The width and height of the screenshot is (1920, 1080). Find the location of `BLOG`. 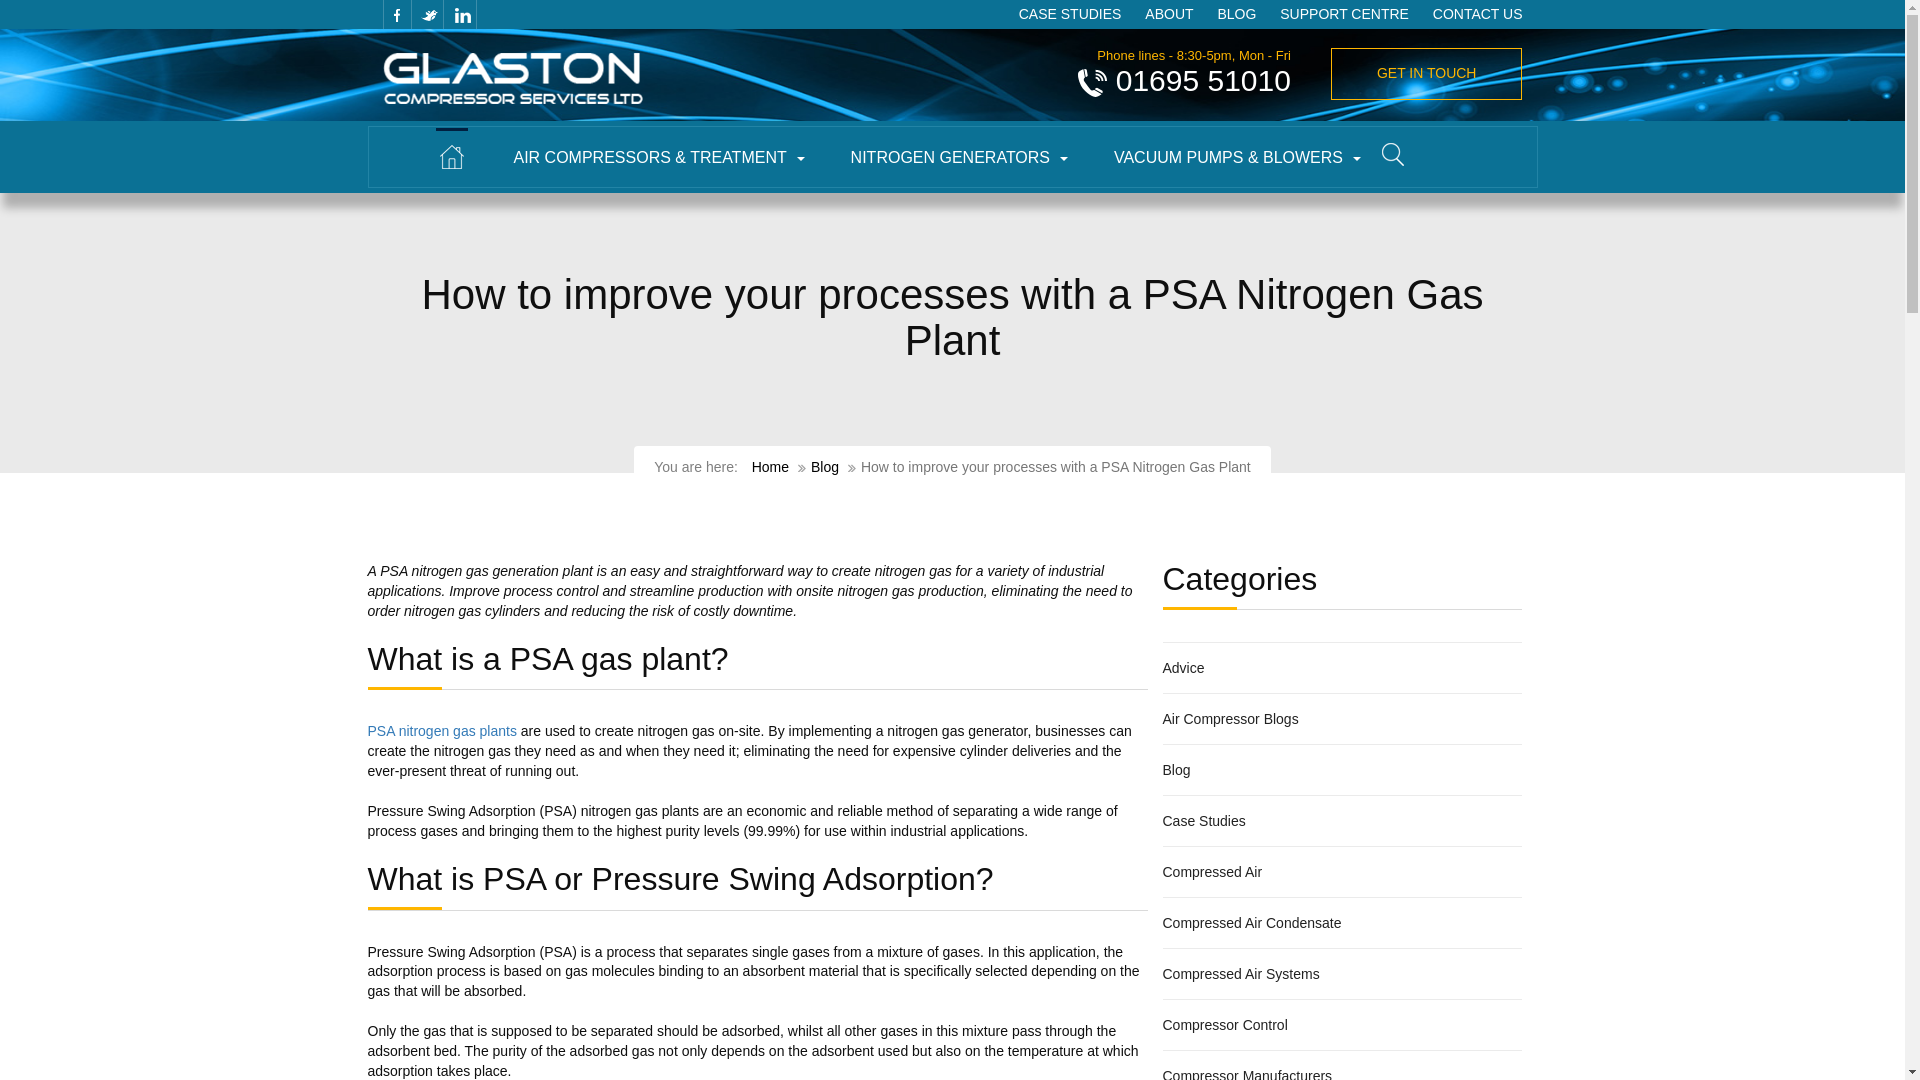

BLOG is located at coordinates (1236, 14).